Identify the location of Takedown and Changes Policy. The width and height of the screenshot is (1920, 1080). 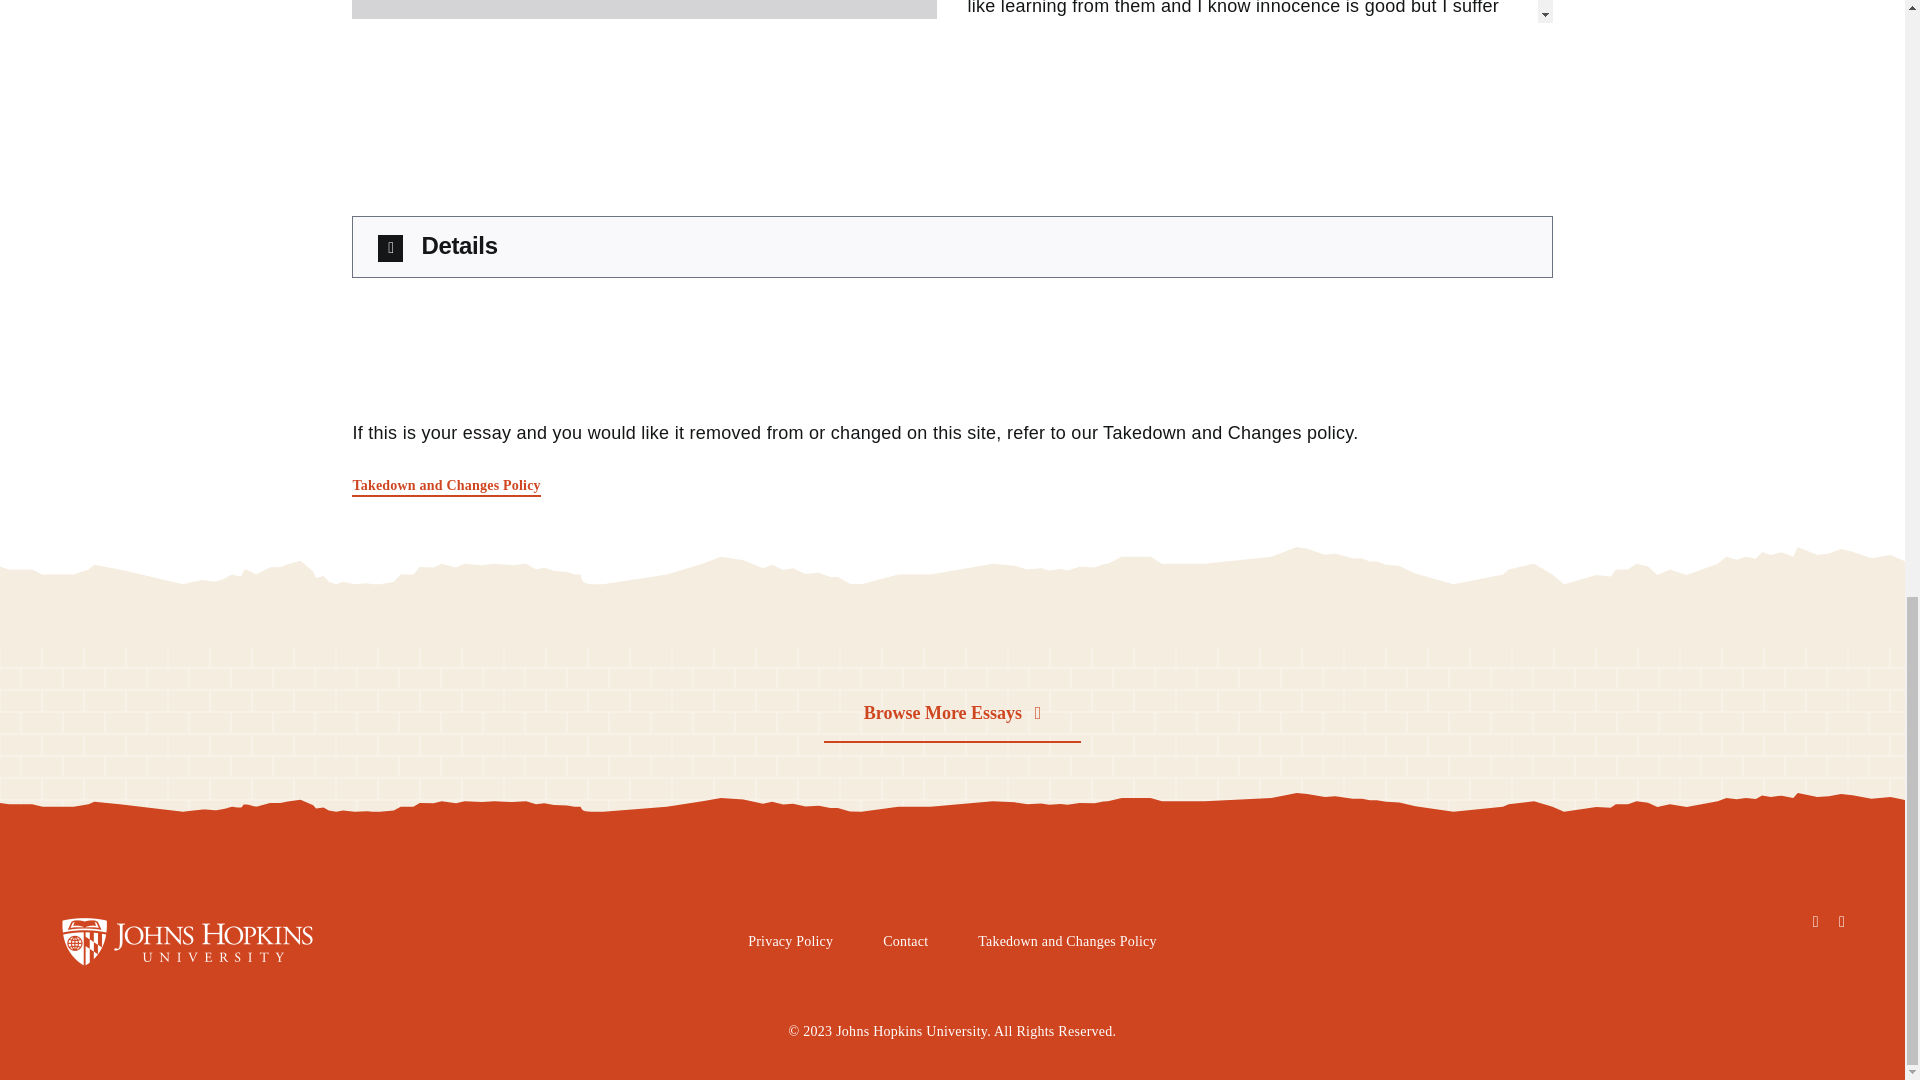
(1067, 941).